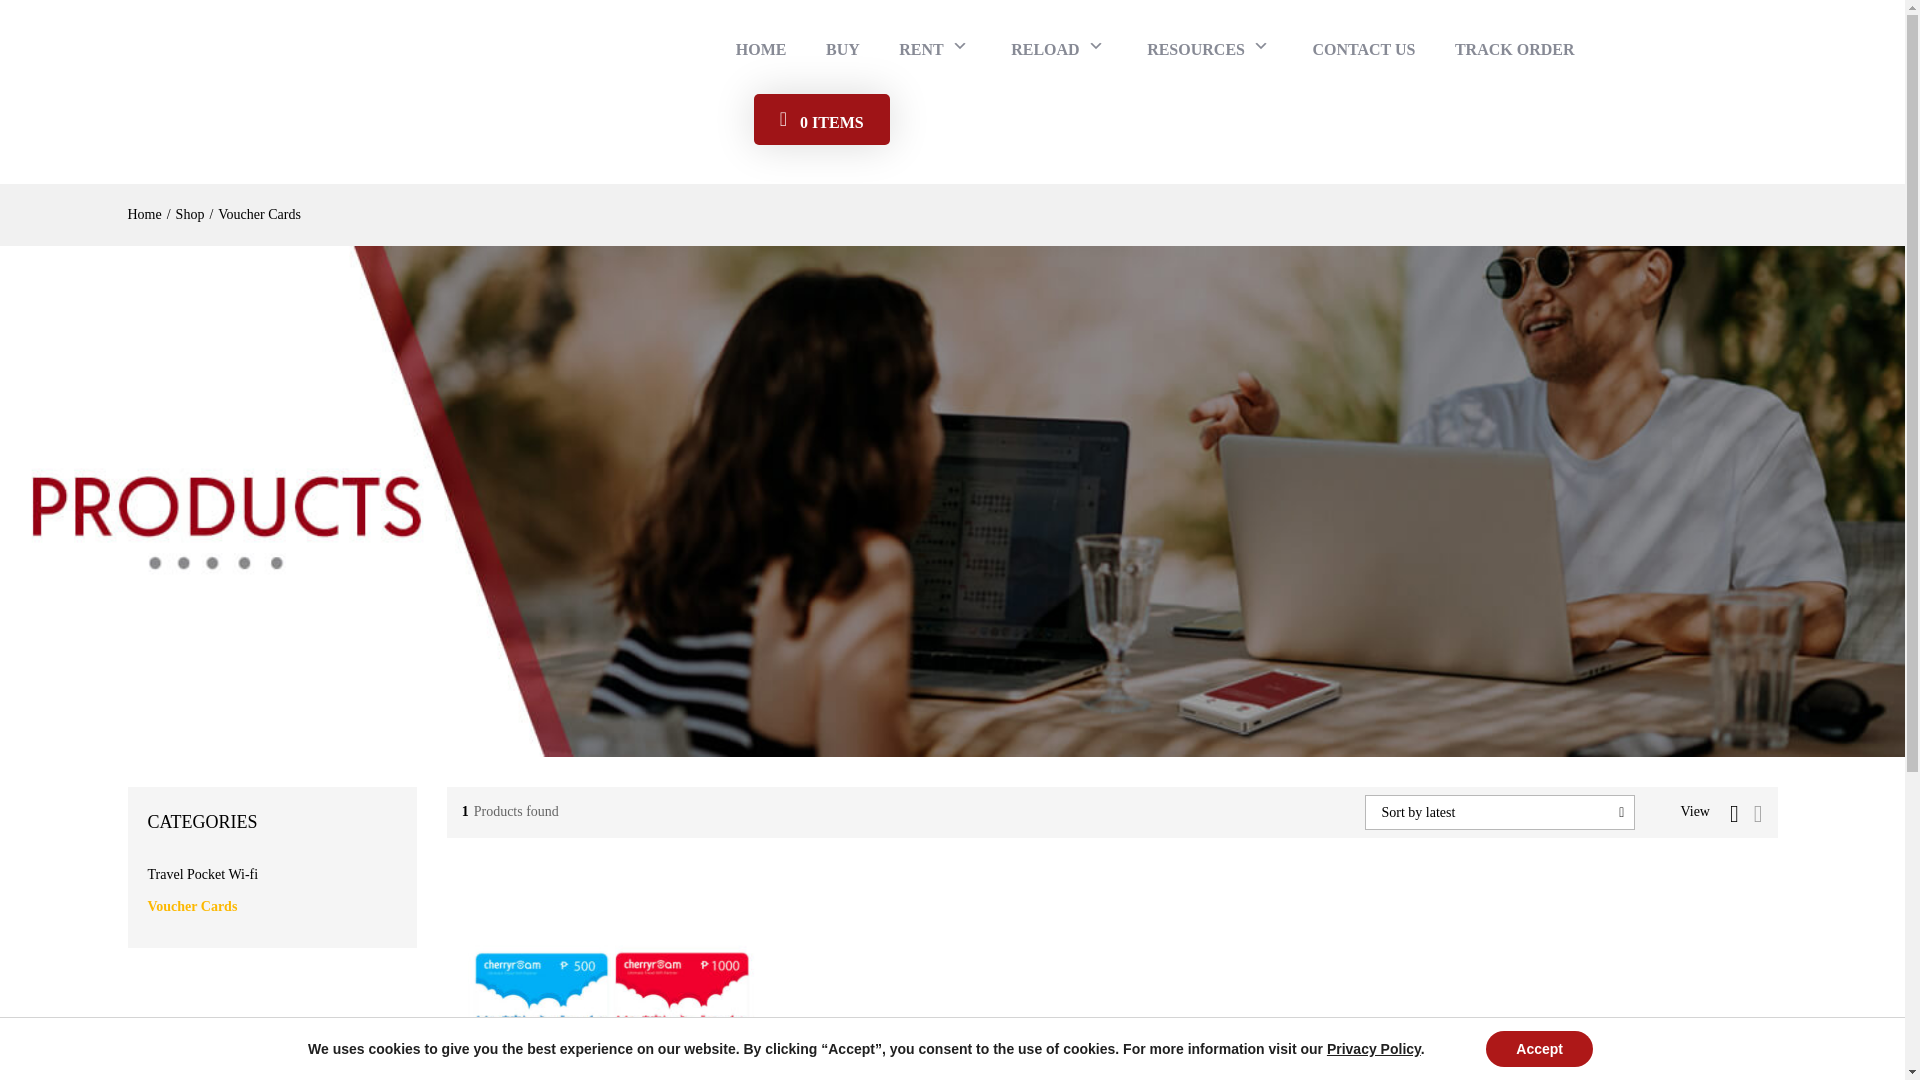  What do you see at coordinates (822, 118) in the screenshot?
I see `0 ITEMS` at bounding box center [822, 118].